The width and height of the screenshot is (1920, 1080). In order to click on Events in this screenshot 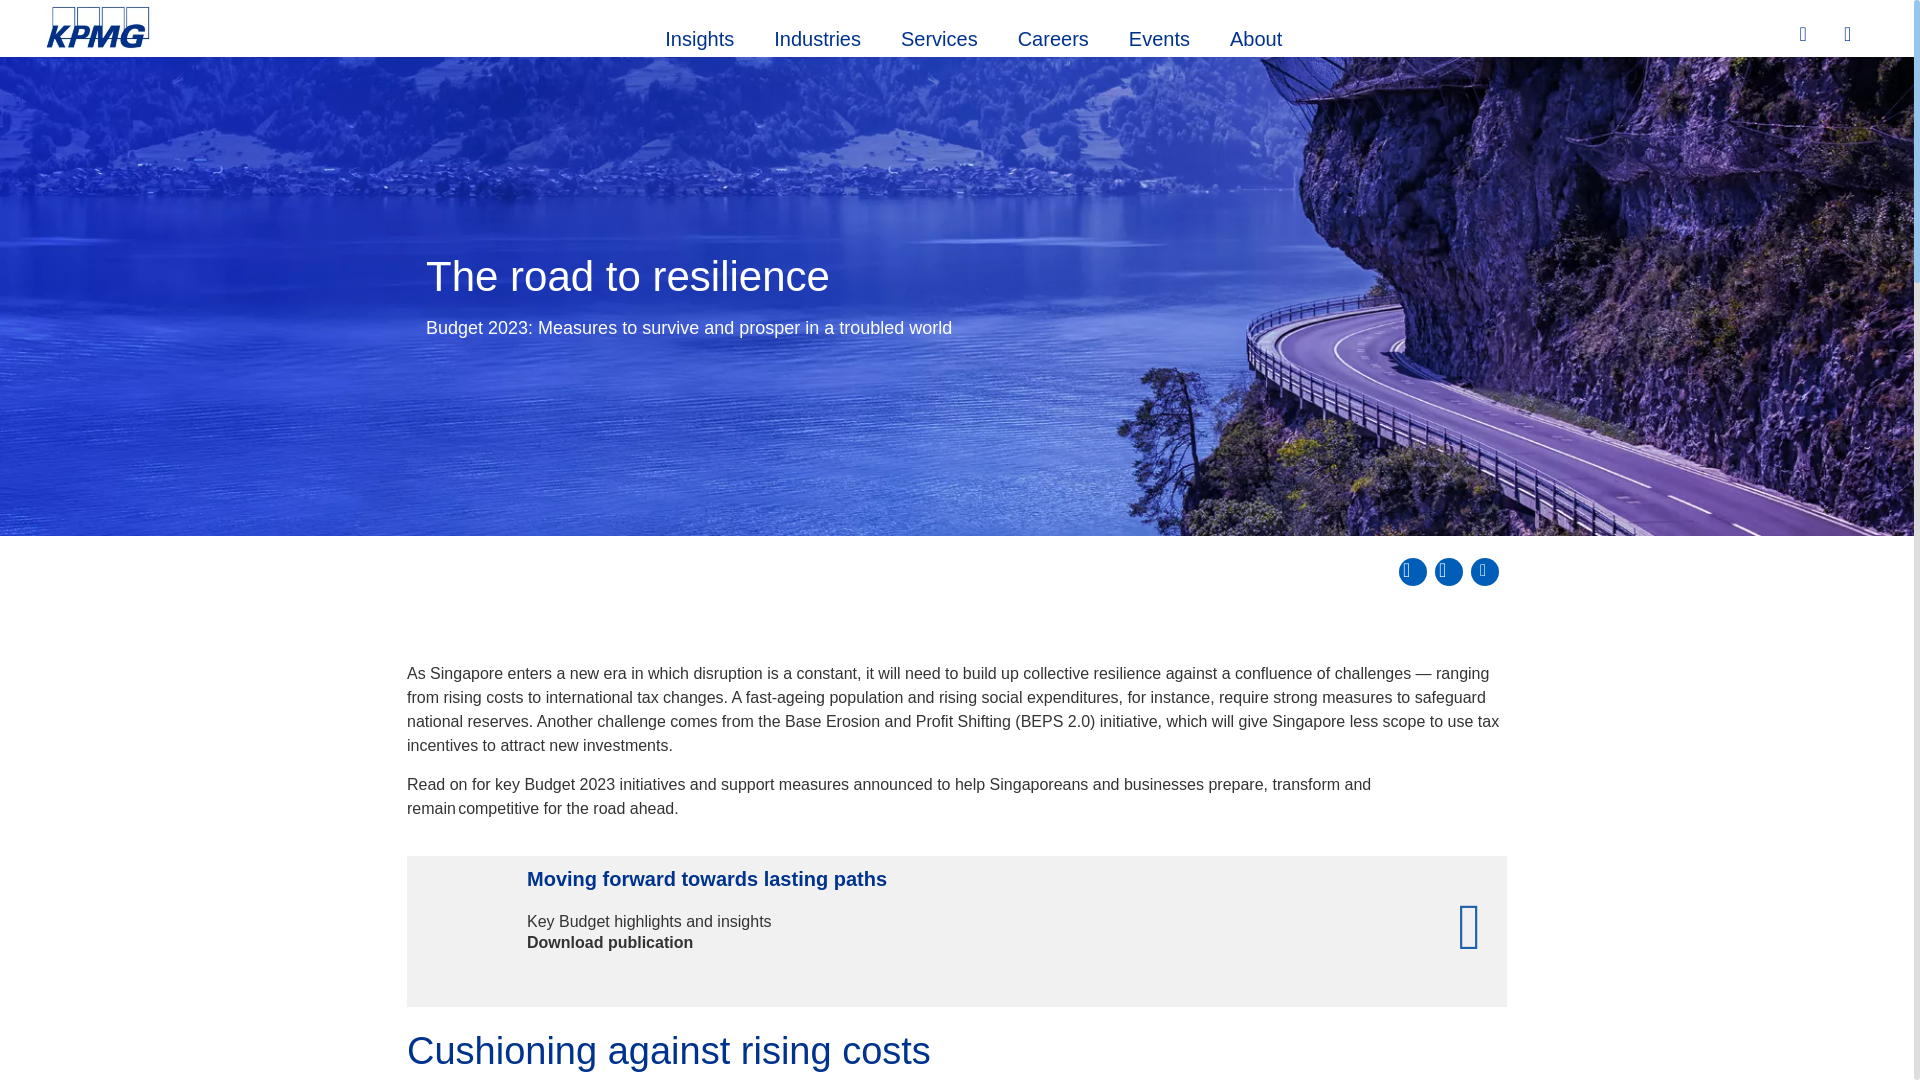, I will do `click(1159, 36)`.